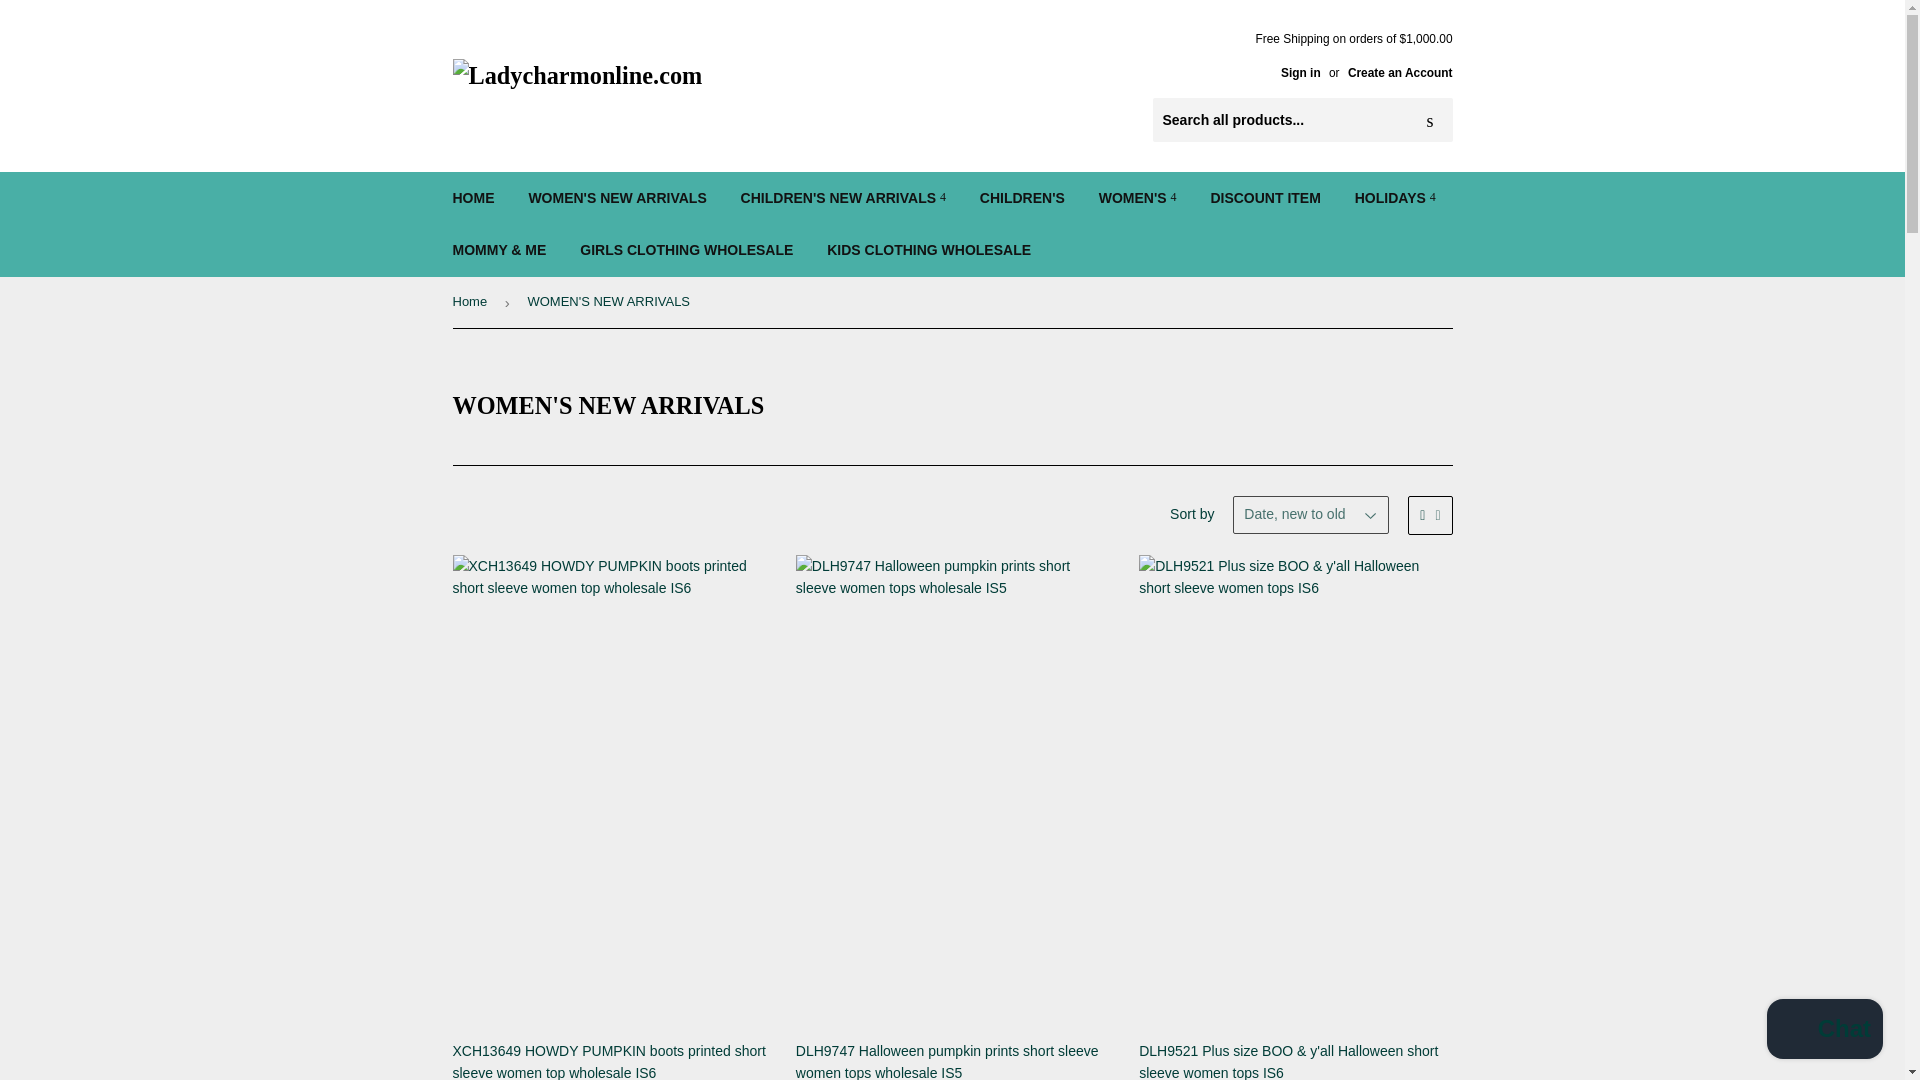  I want to click on Search, so click(1430, 120).